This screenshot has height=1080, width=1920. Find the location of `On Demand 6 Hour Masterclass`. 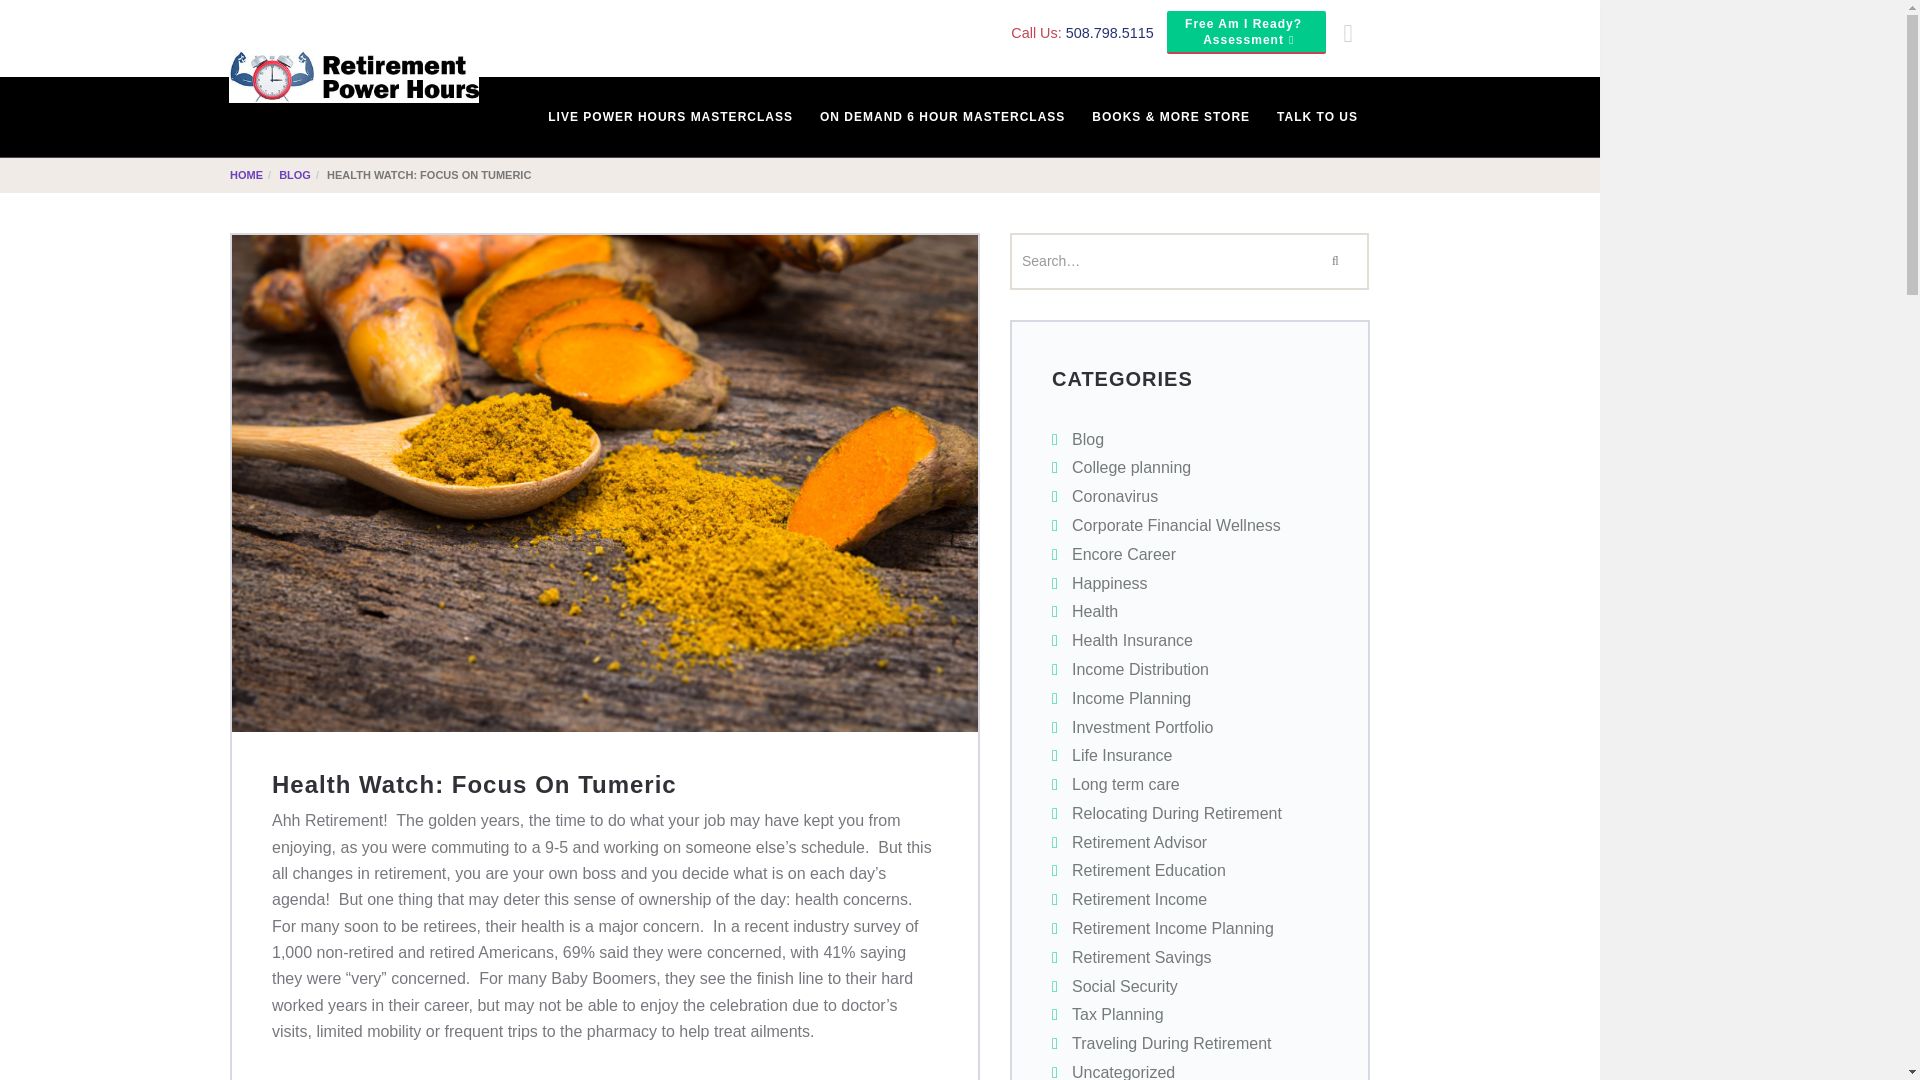

On Demand 6 Hour Masterclass is located at coordinates (940, 116).